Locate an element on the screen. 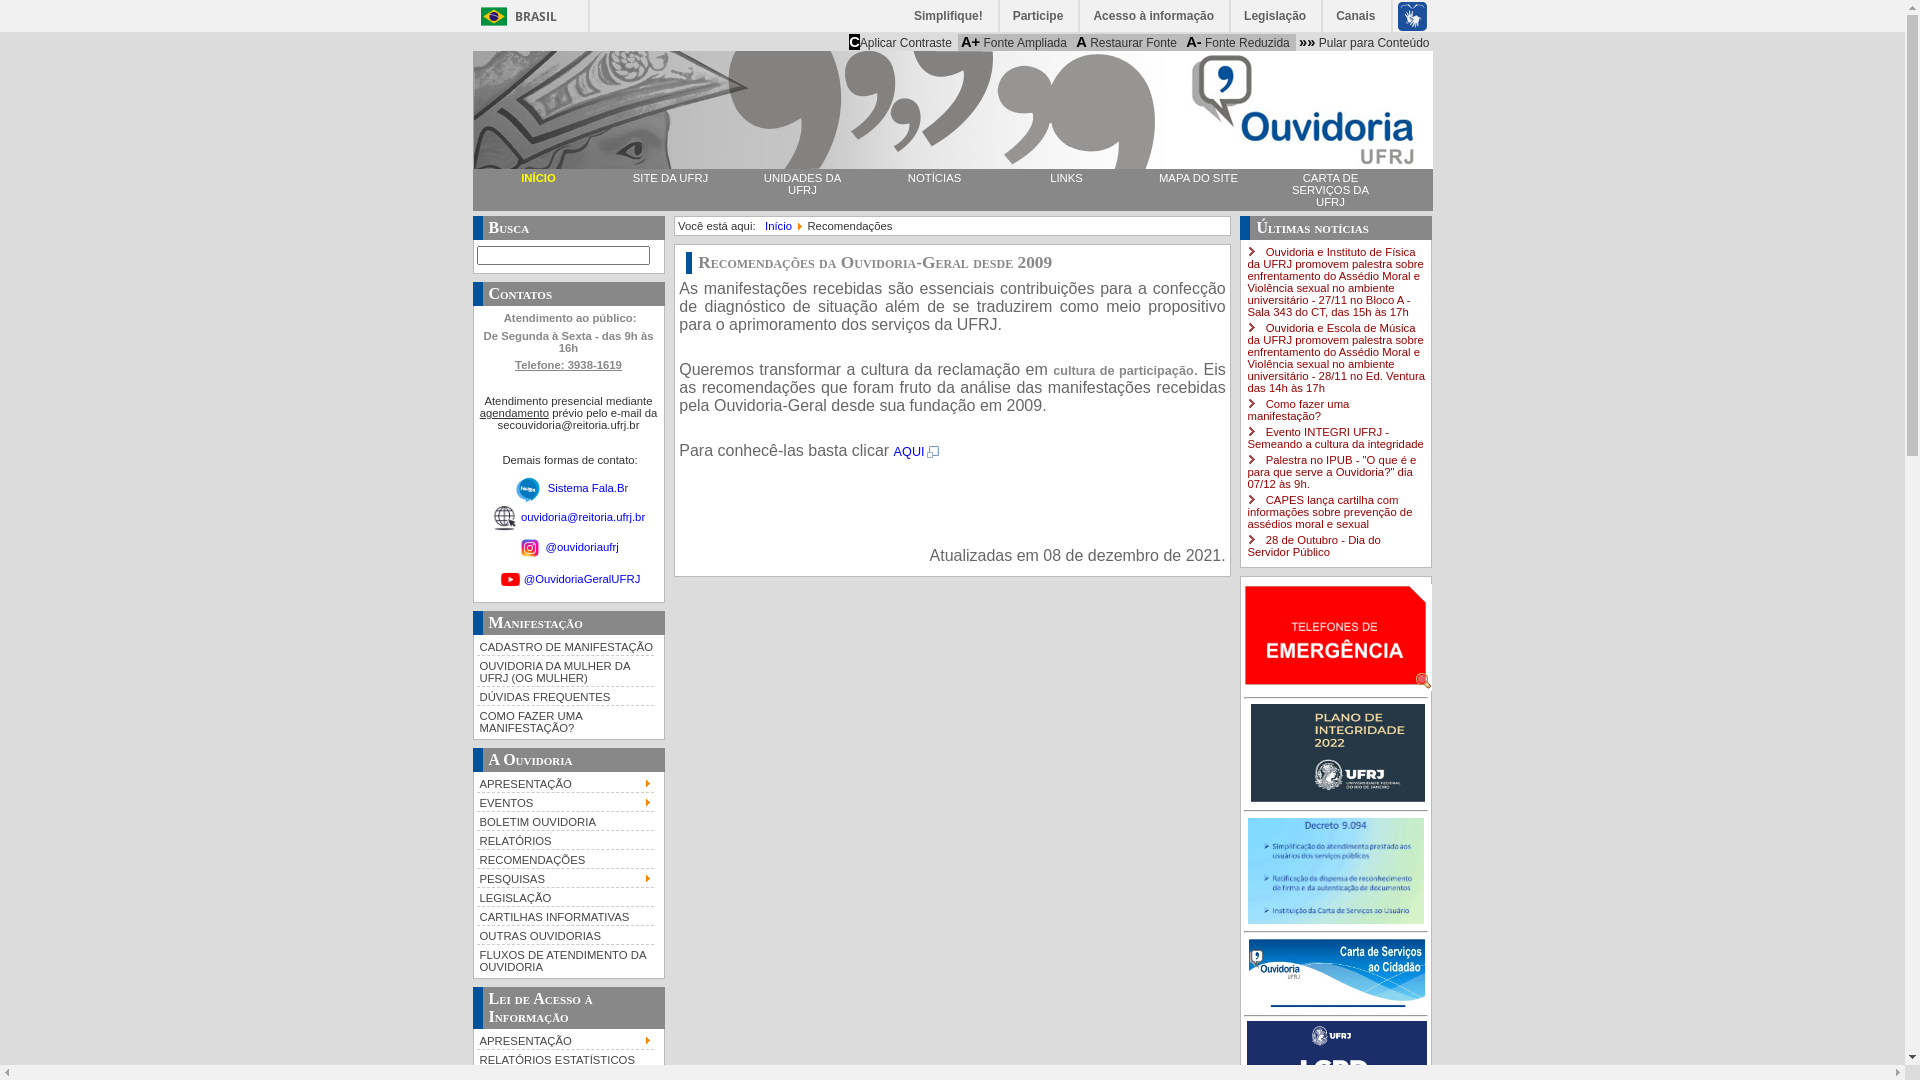 The image size is (1920, 1080). ouvidoria@reitoria.ufrj.br is located at coordinates (583, 517).